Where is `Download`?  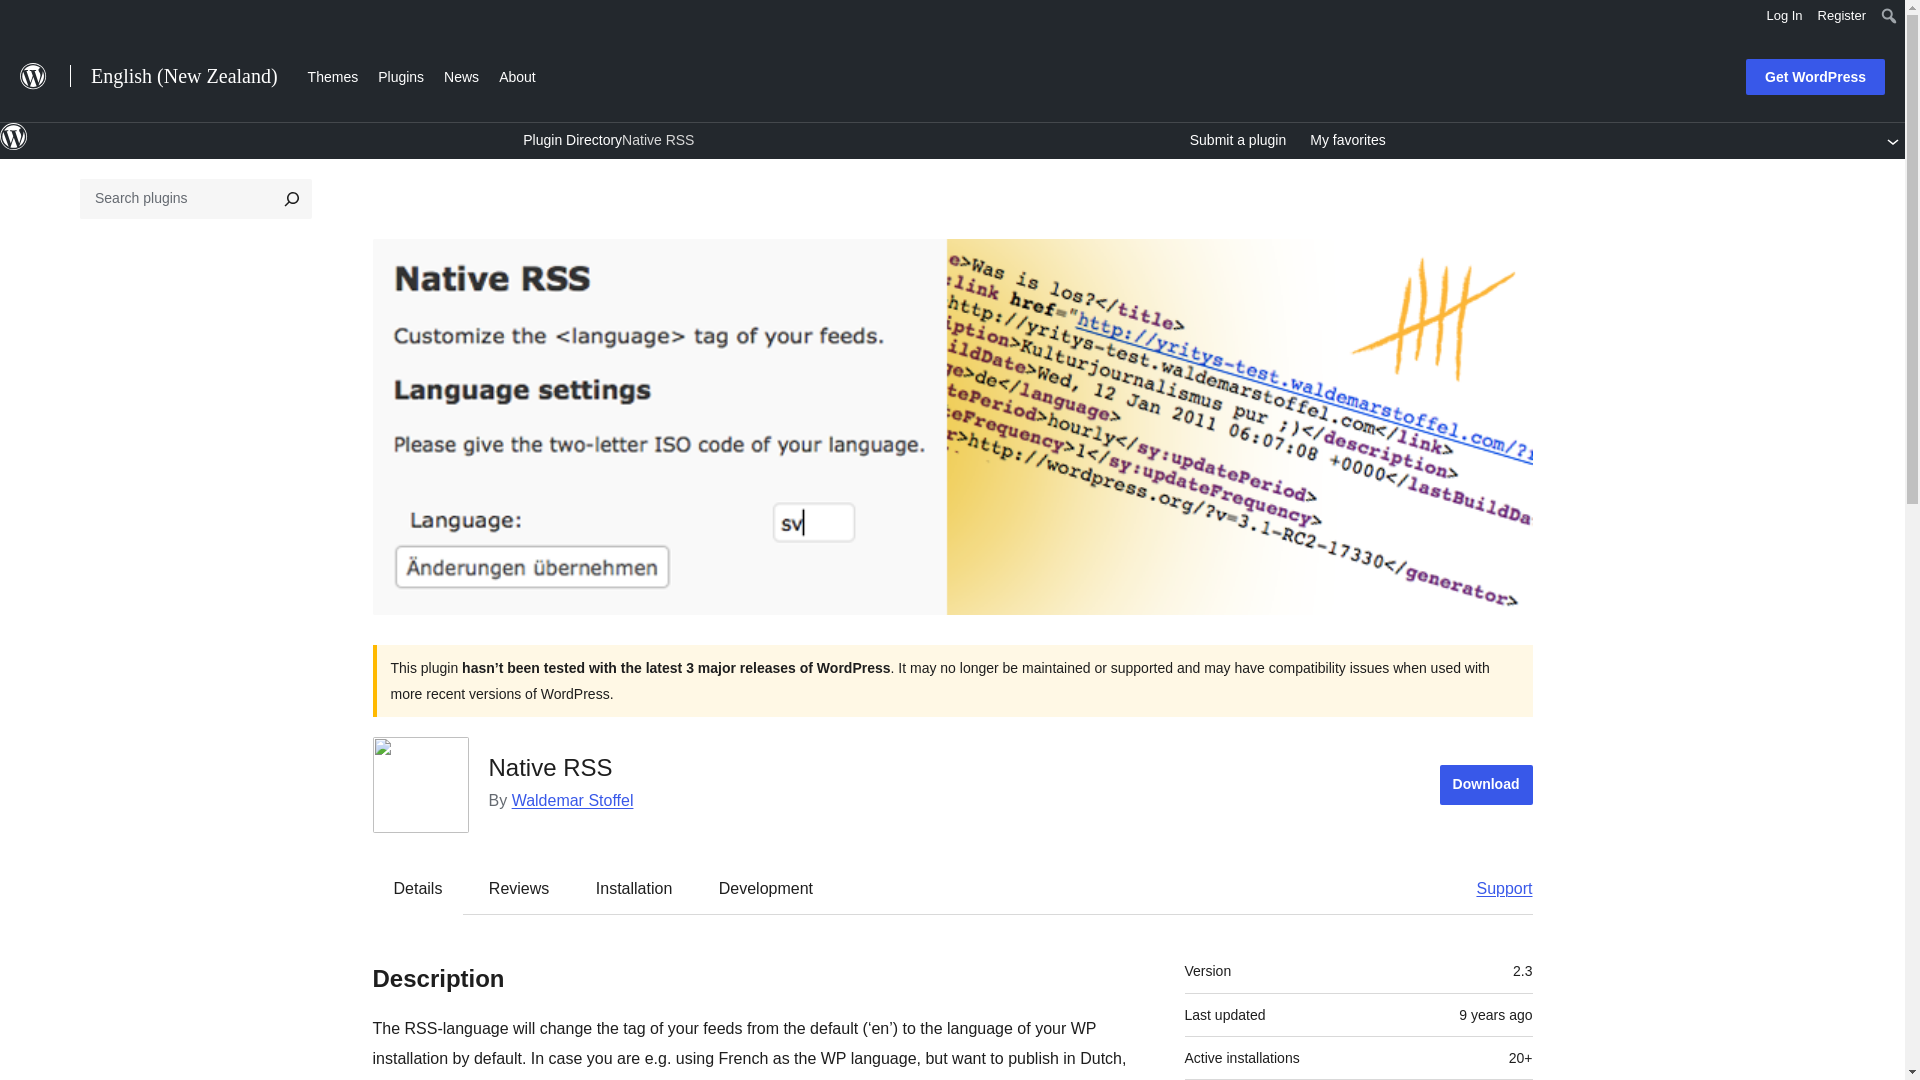
Download is located at coordinates (1486, 784).